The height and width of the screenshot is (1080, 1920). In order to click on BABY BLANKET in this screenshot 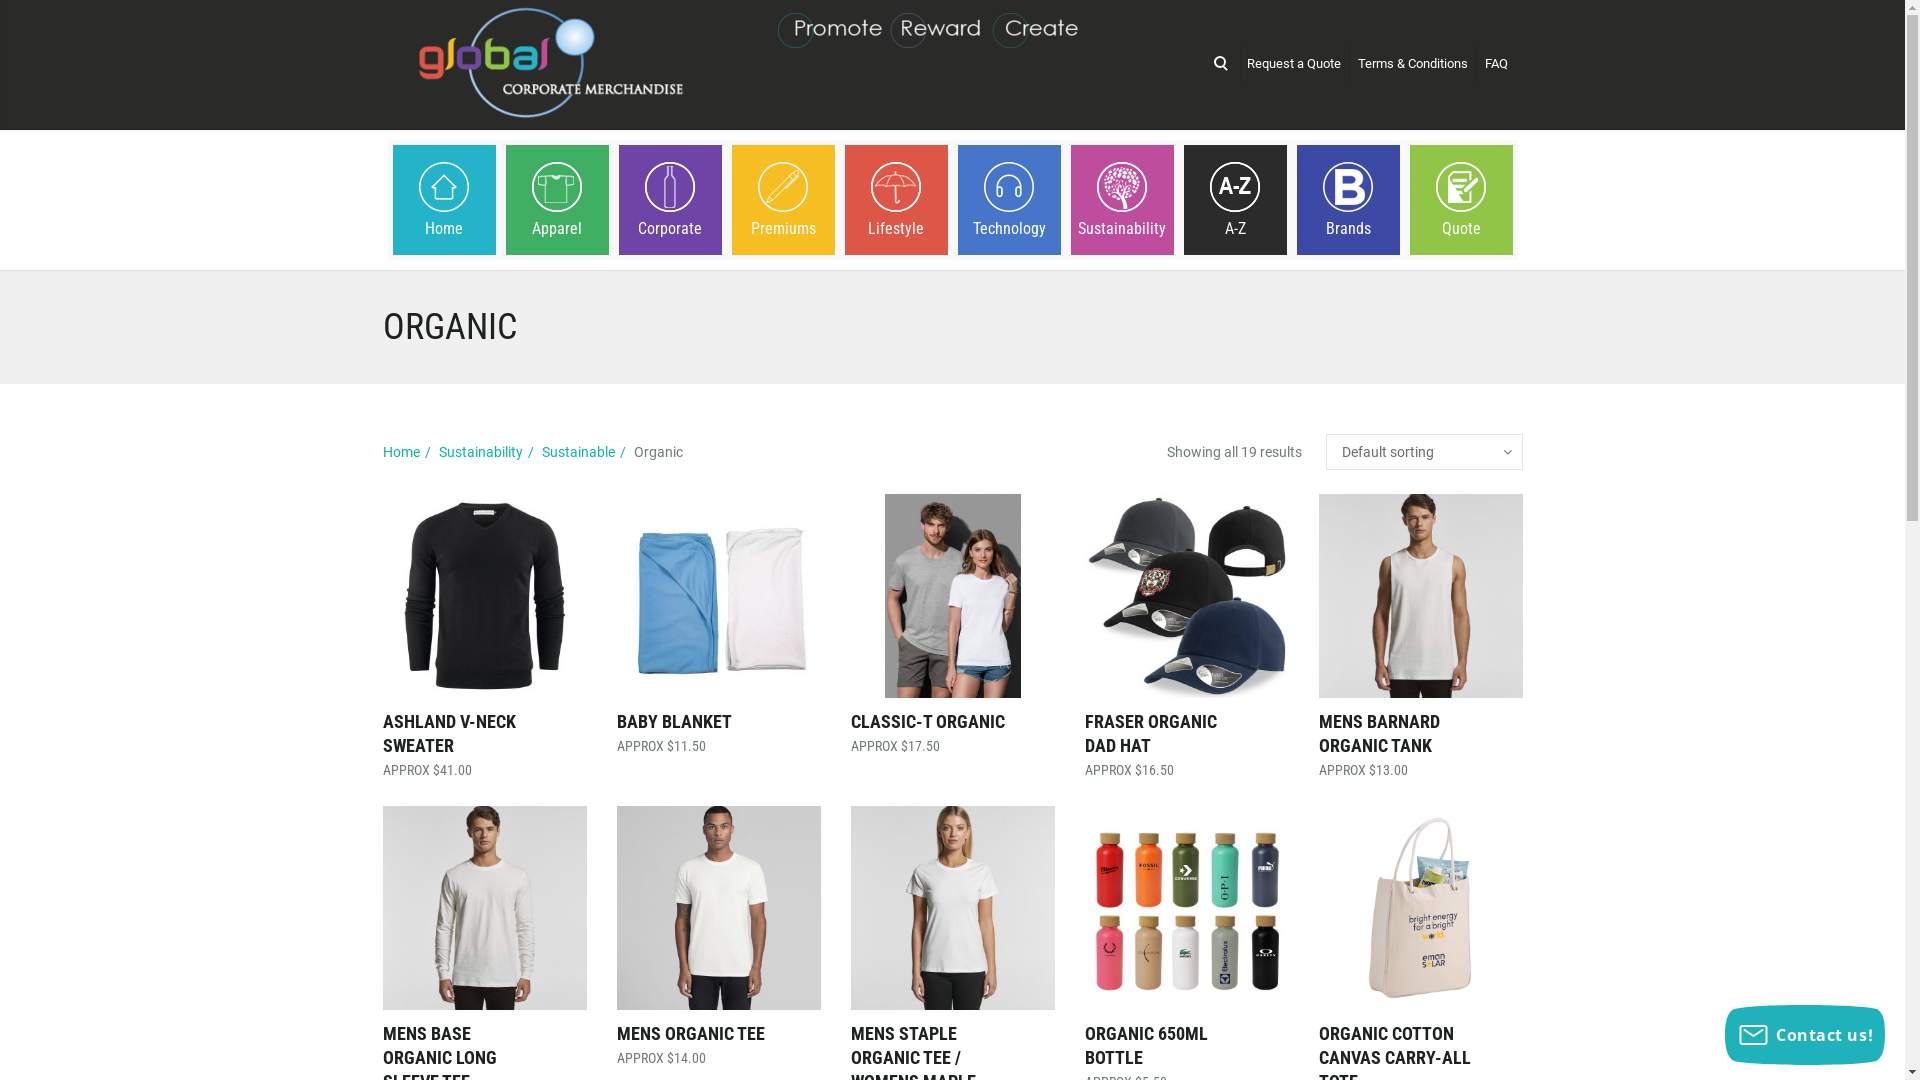, I will do `click(674, 722)`.